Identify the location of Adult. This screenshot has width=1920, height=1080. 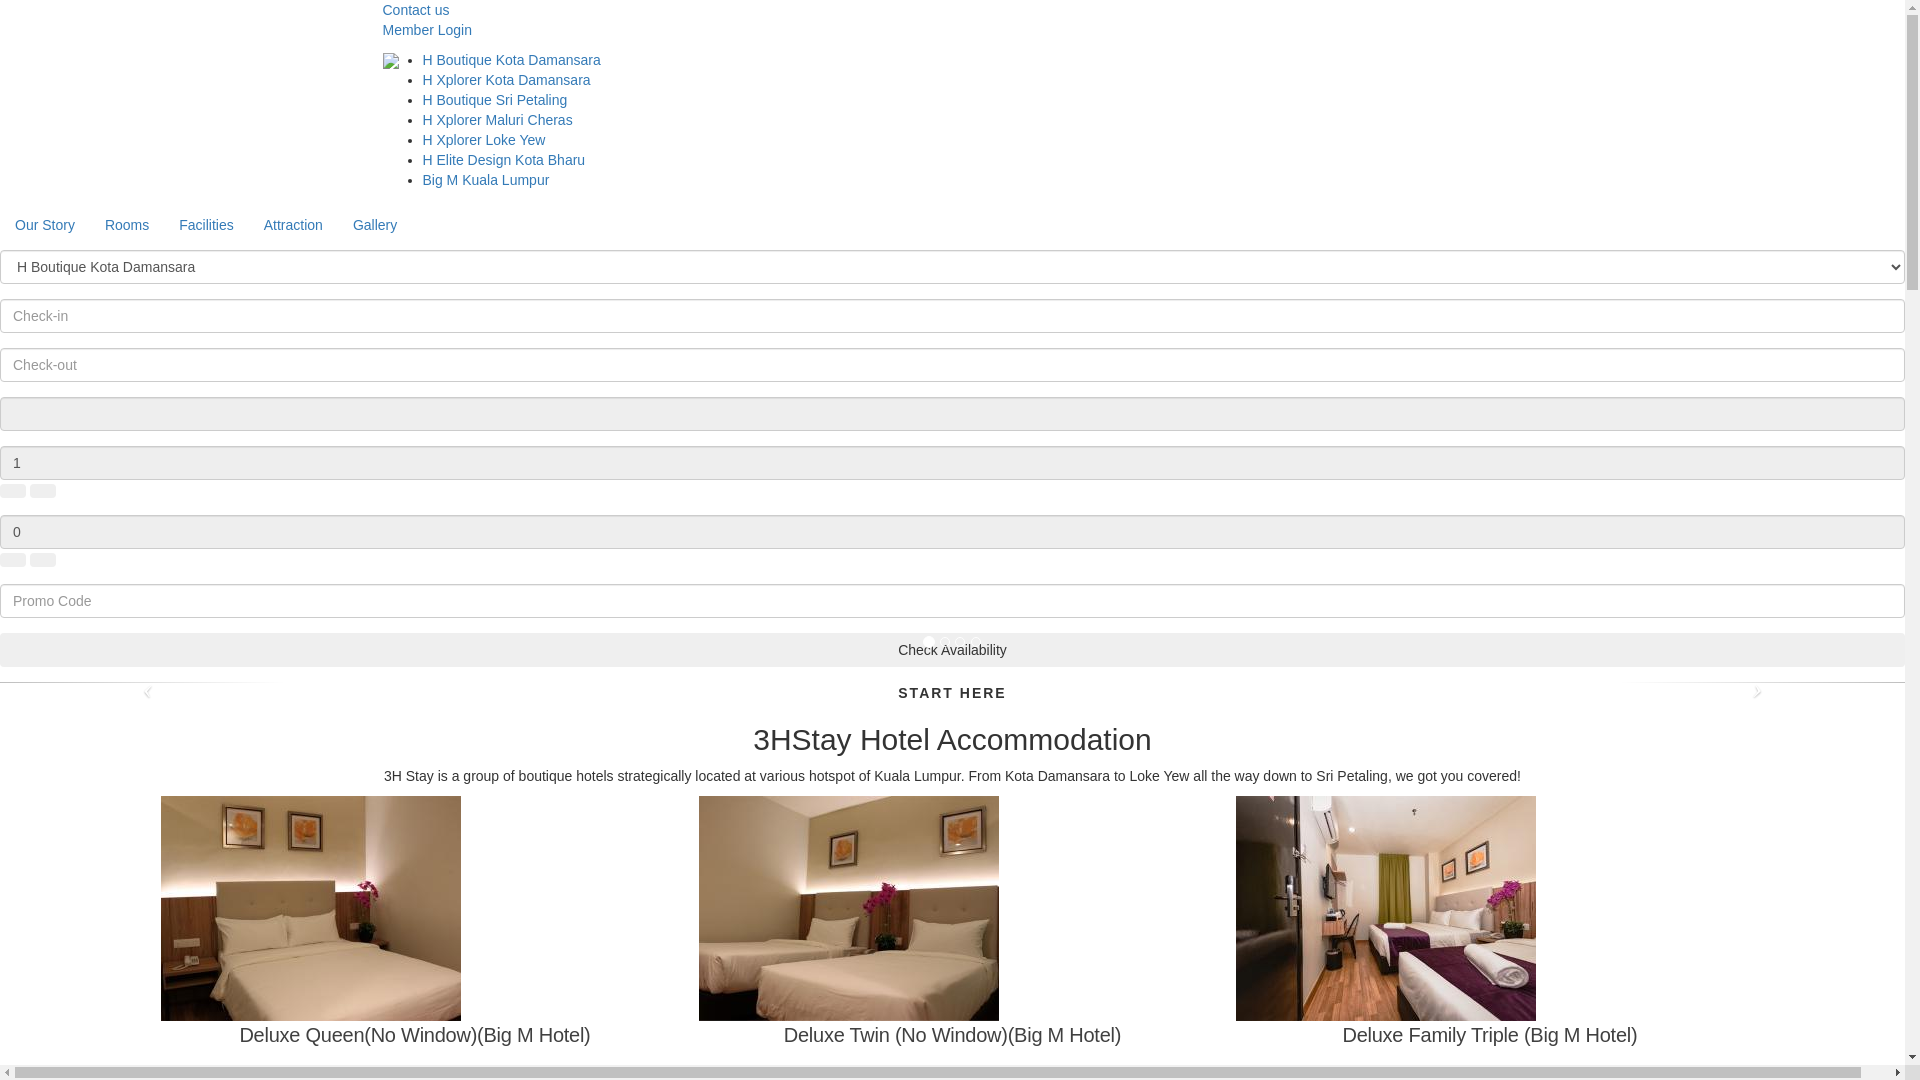
(952, 463).